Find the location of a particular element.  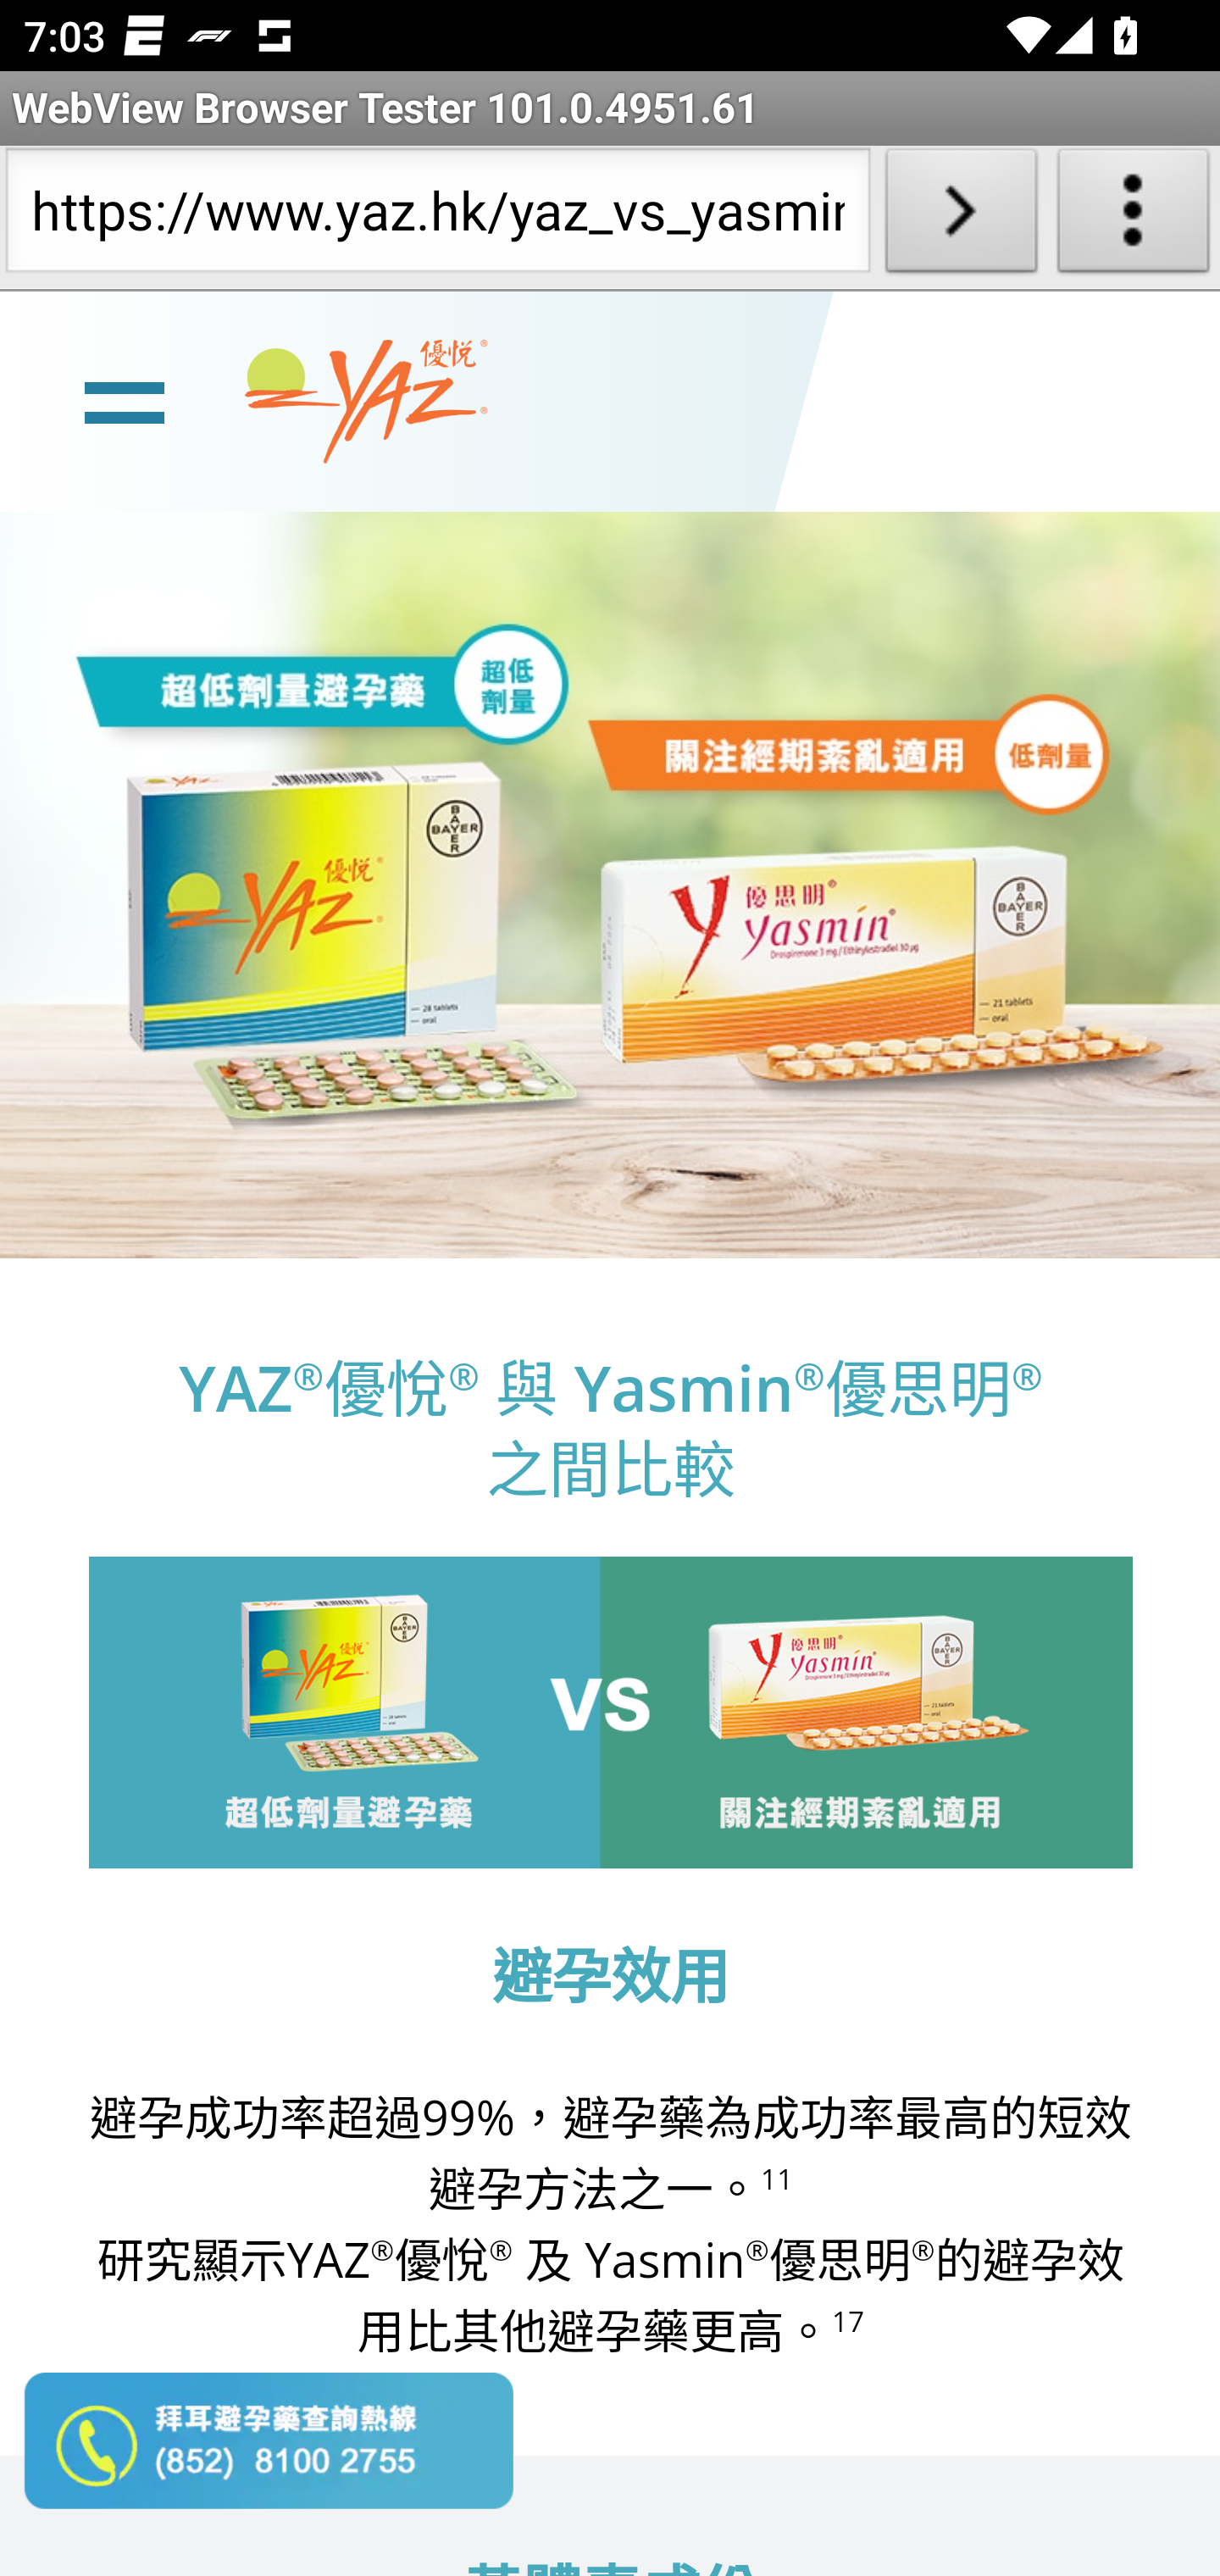

line Toggle burger menu is located at coordinates (124, 399).